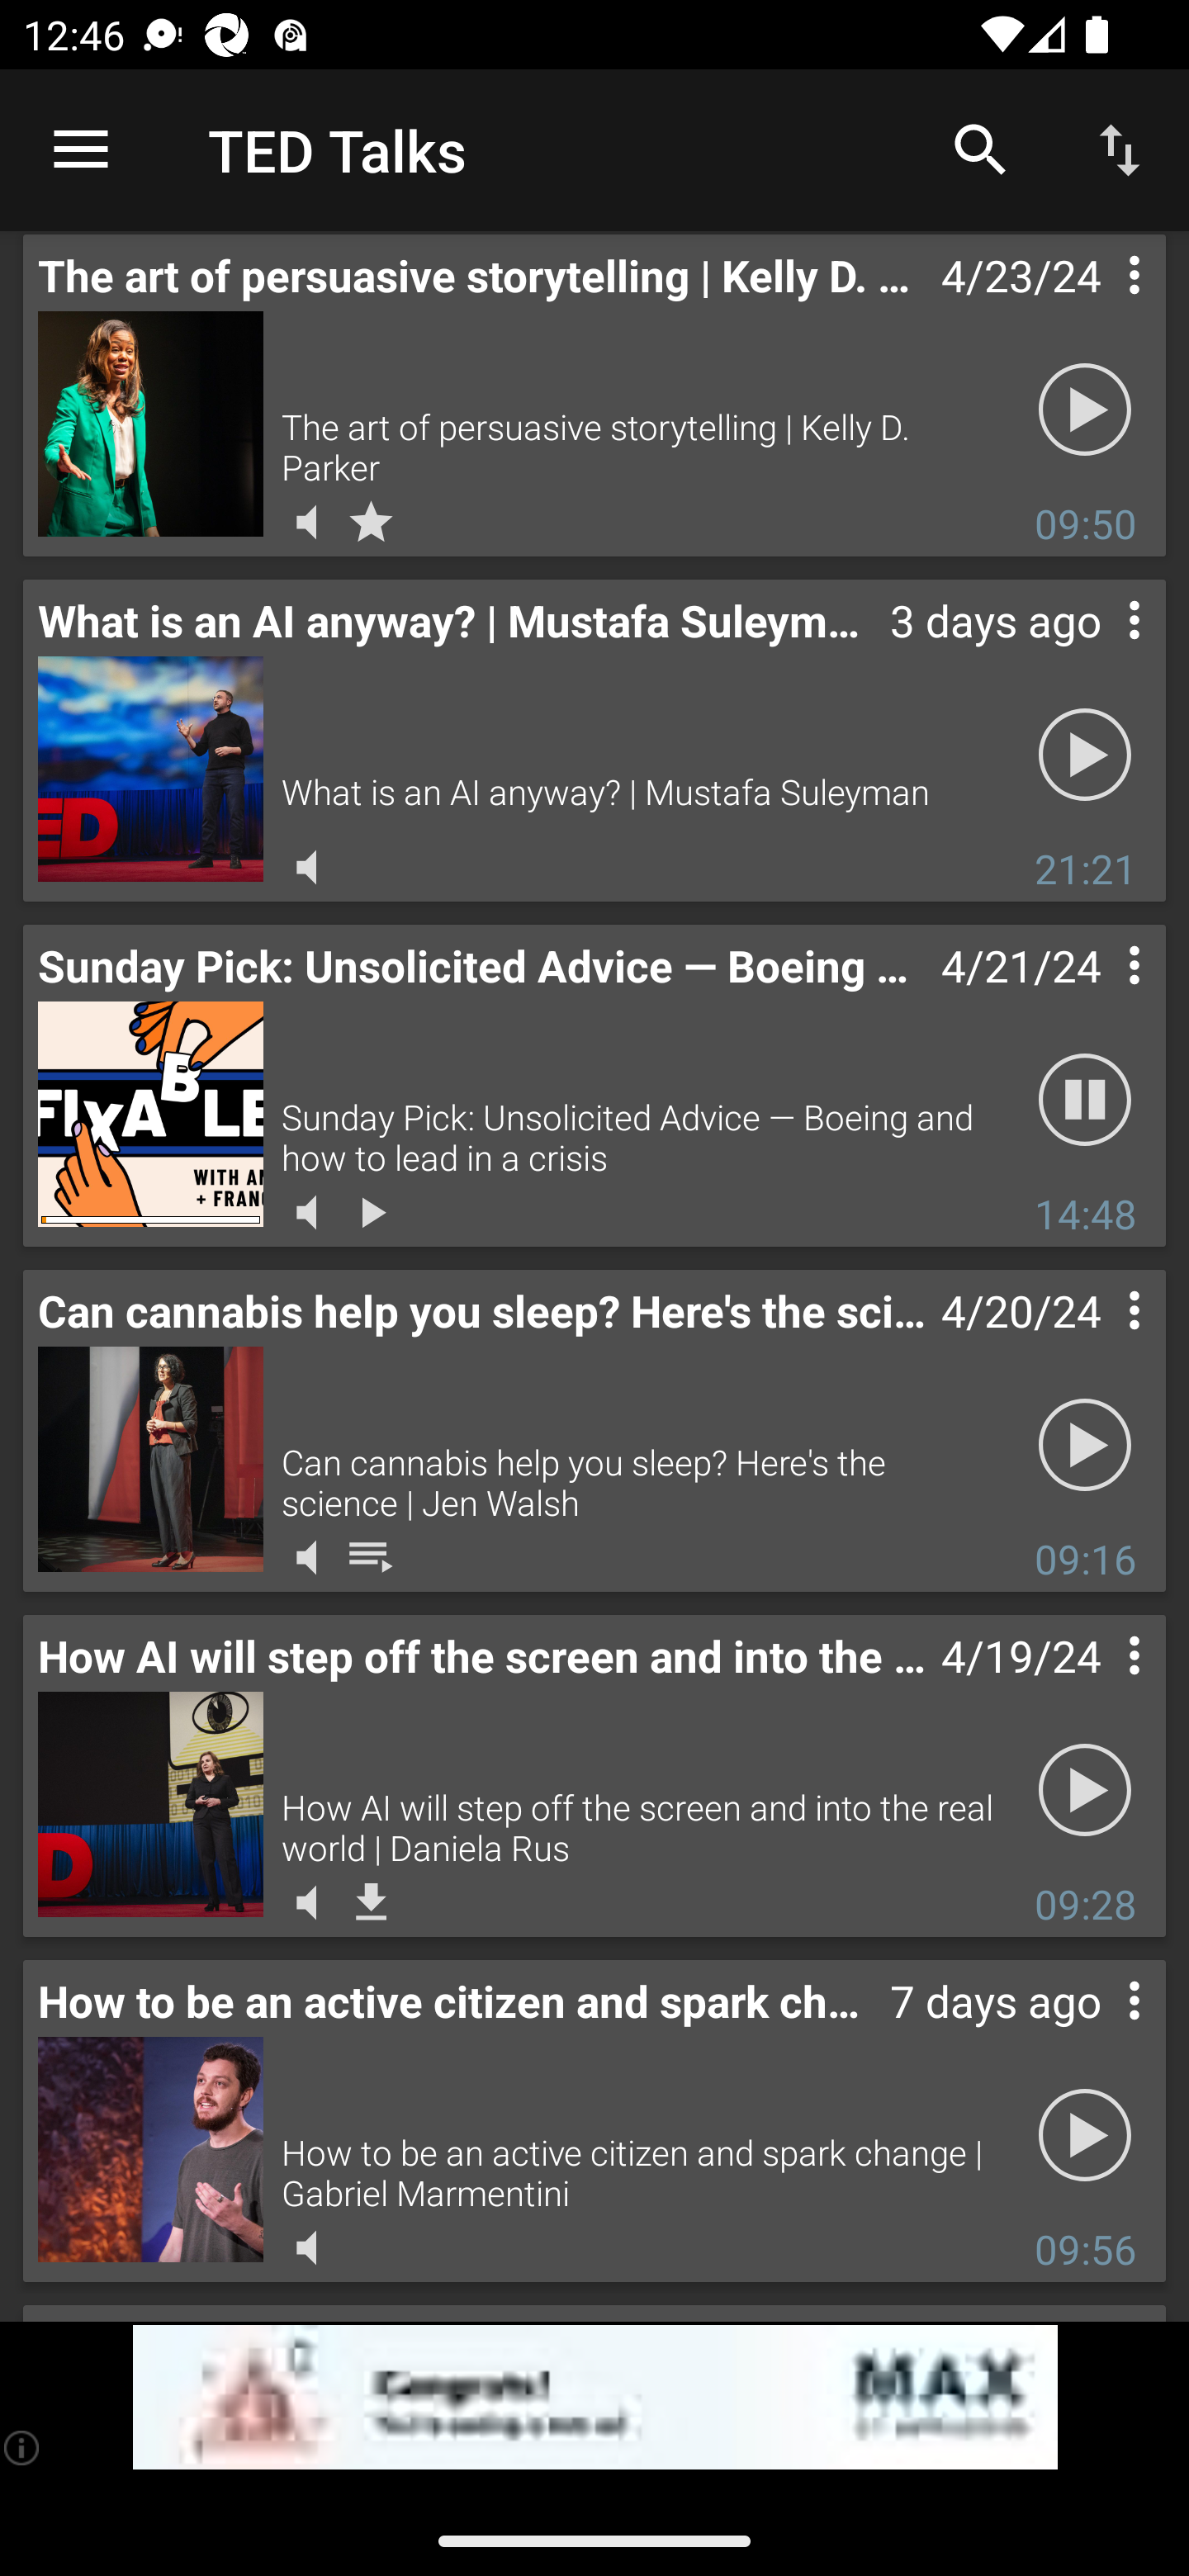 The width and height of the screenshot is (1189, 2576). What do you see at coordinates (1098, 2033) in the screenshot?
I see `Contextual menu` at bounding box center [1098, 2033].